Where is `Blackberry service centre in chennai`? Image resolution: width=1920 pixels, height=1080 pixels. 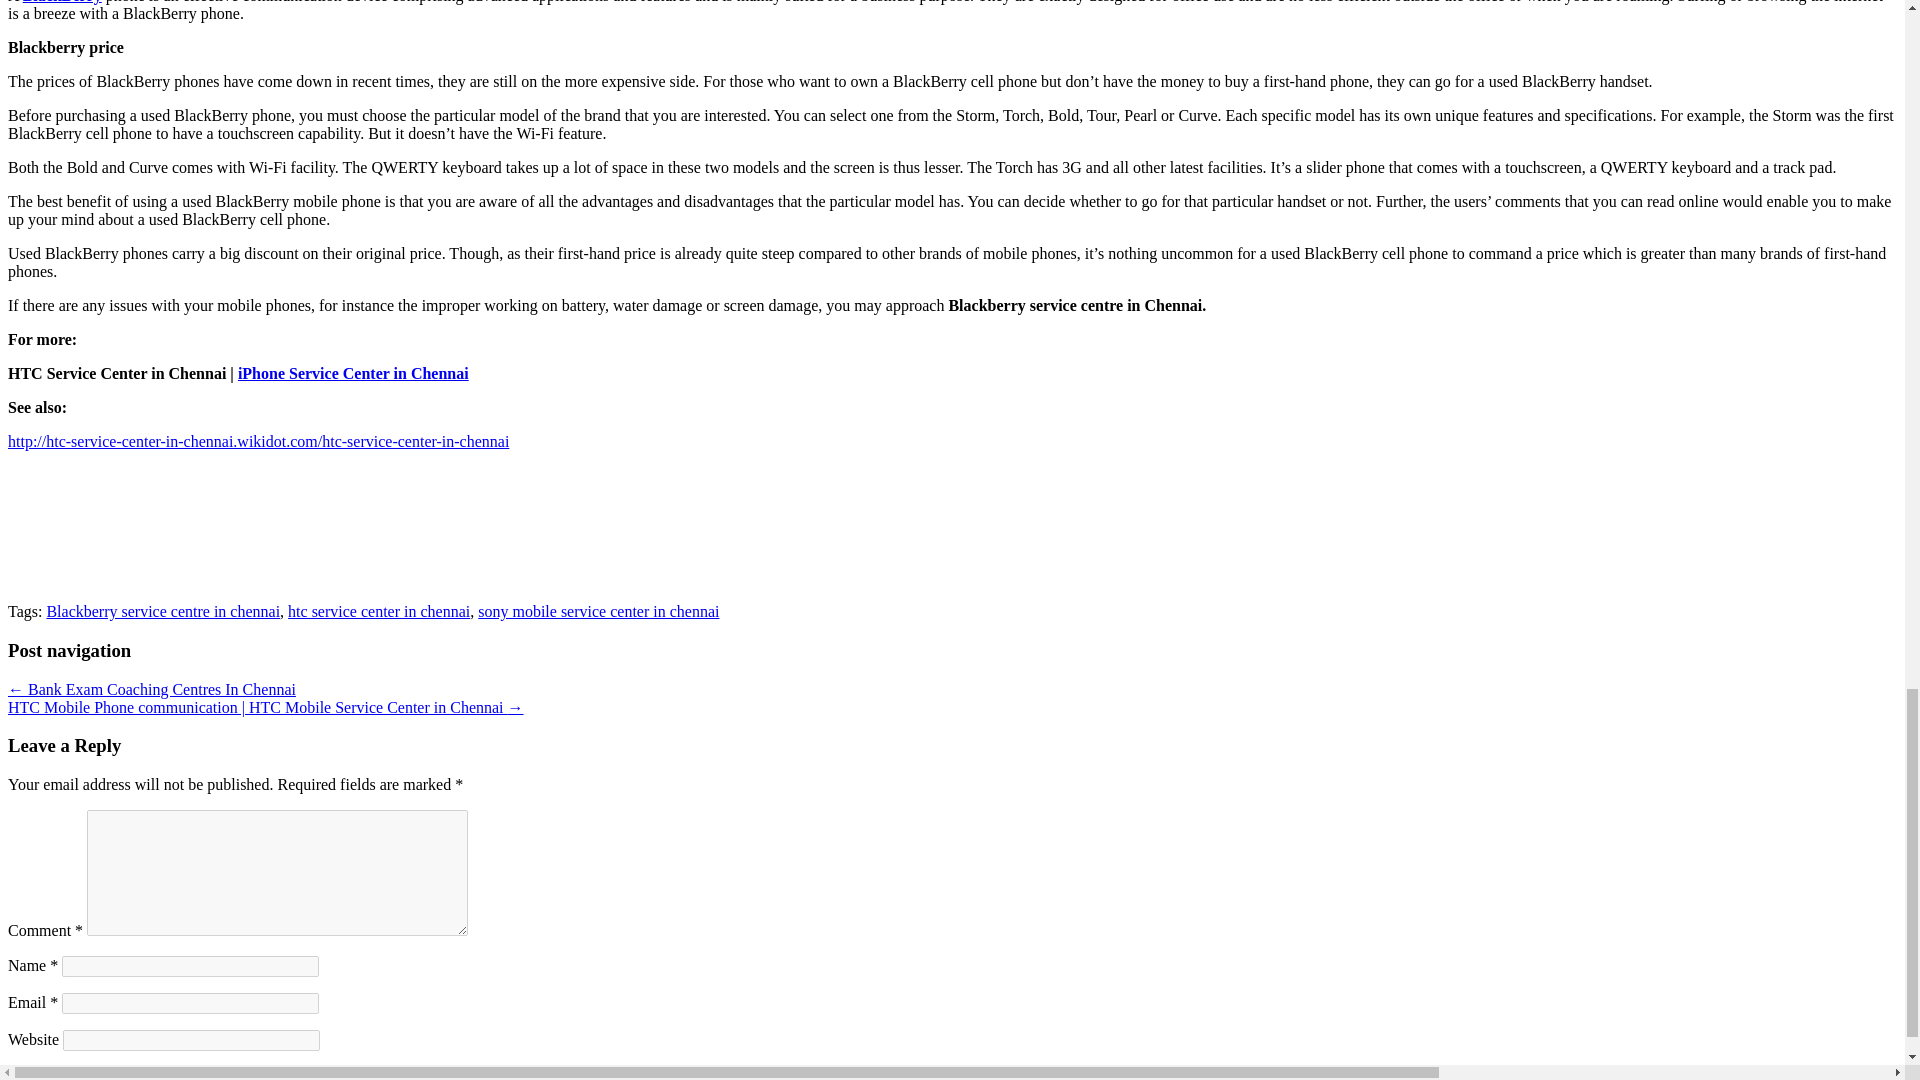
Blackberry service centre in chennai is located at coordinates (163, 610).